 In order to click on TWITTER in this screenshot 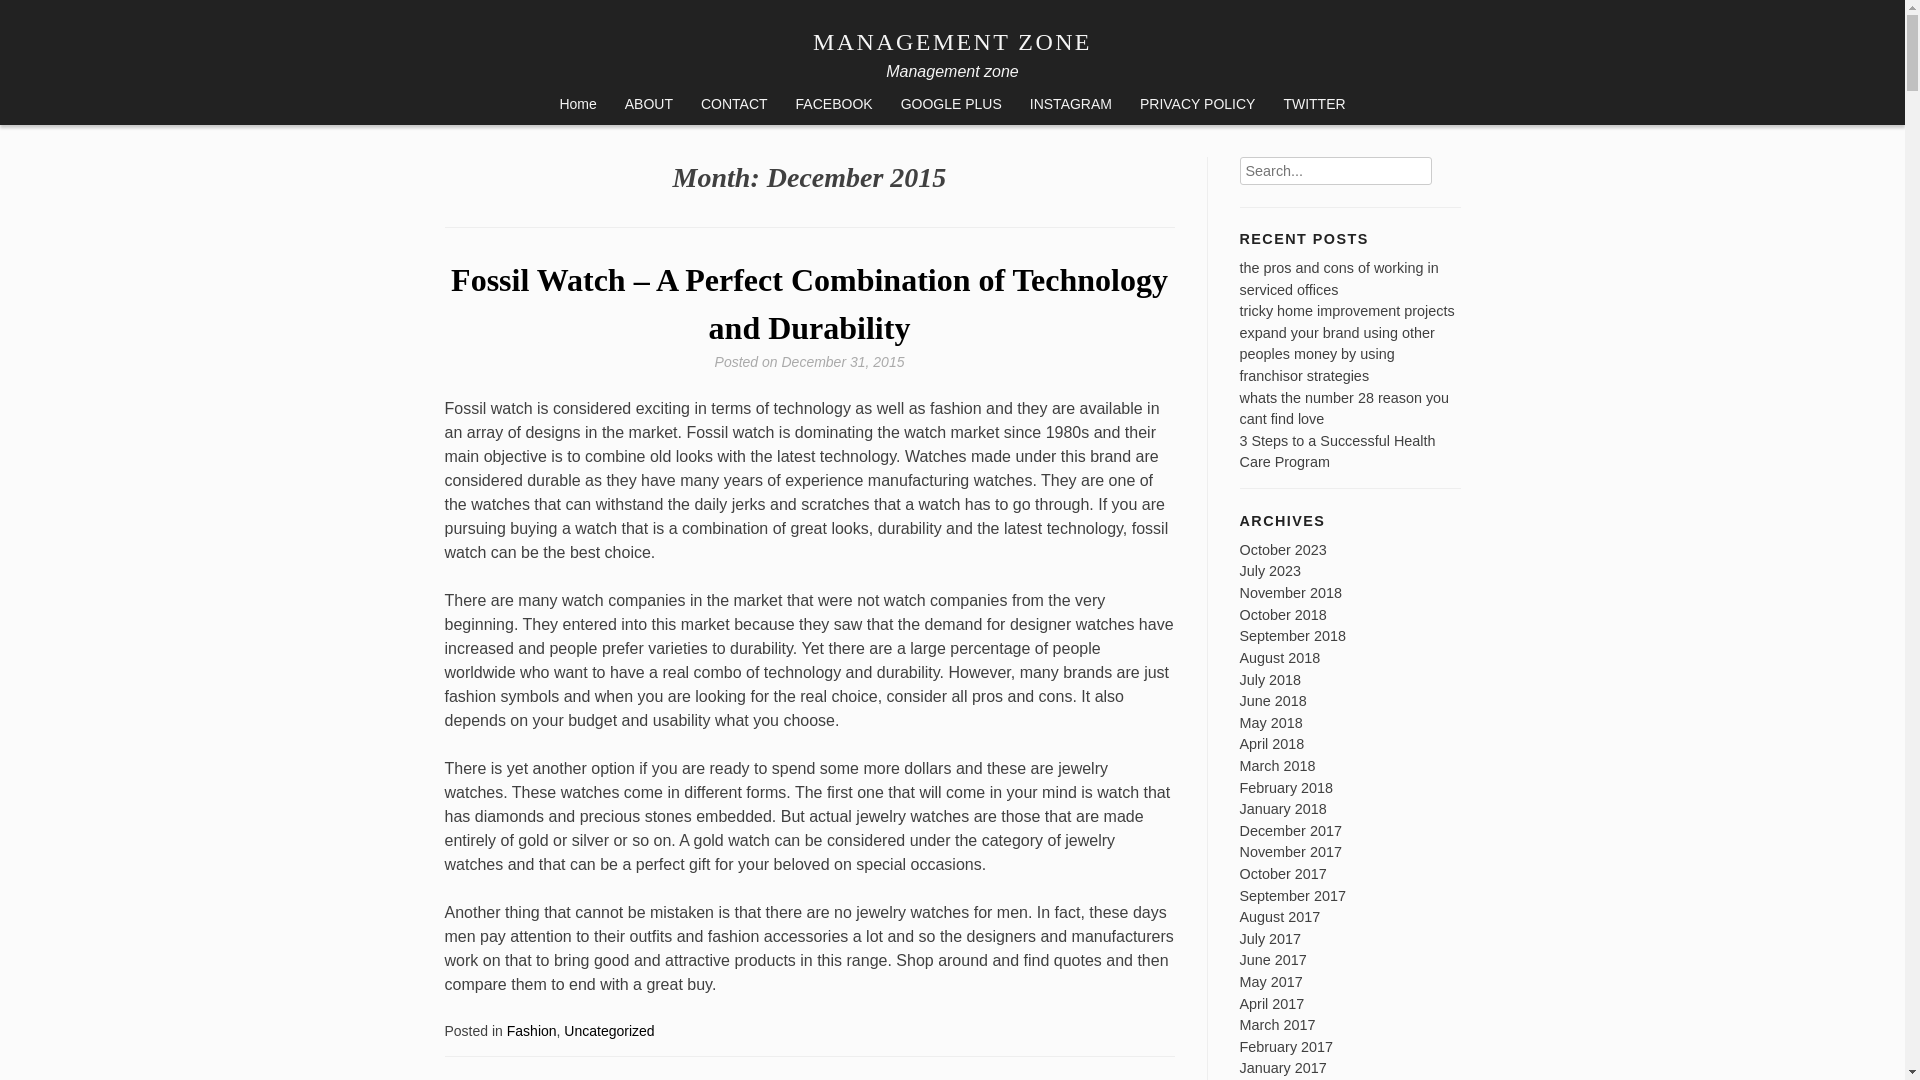, I will do `click(1314, 106)`.